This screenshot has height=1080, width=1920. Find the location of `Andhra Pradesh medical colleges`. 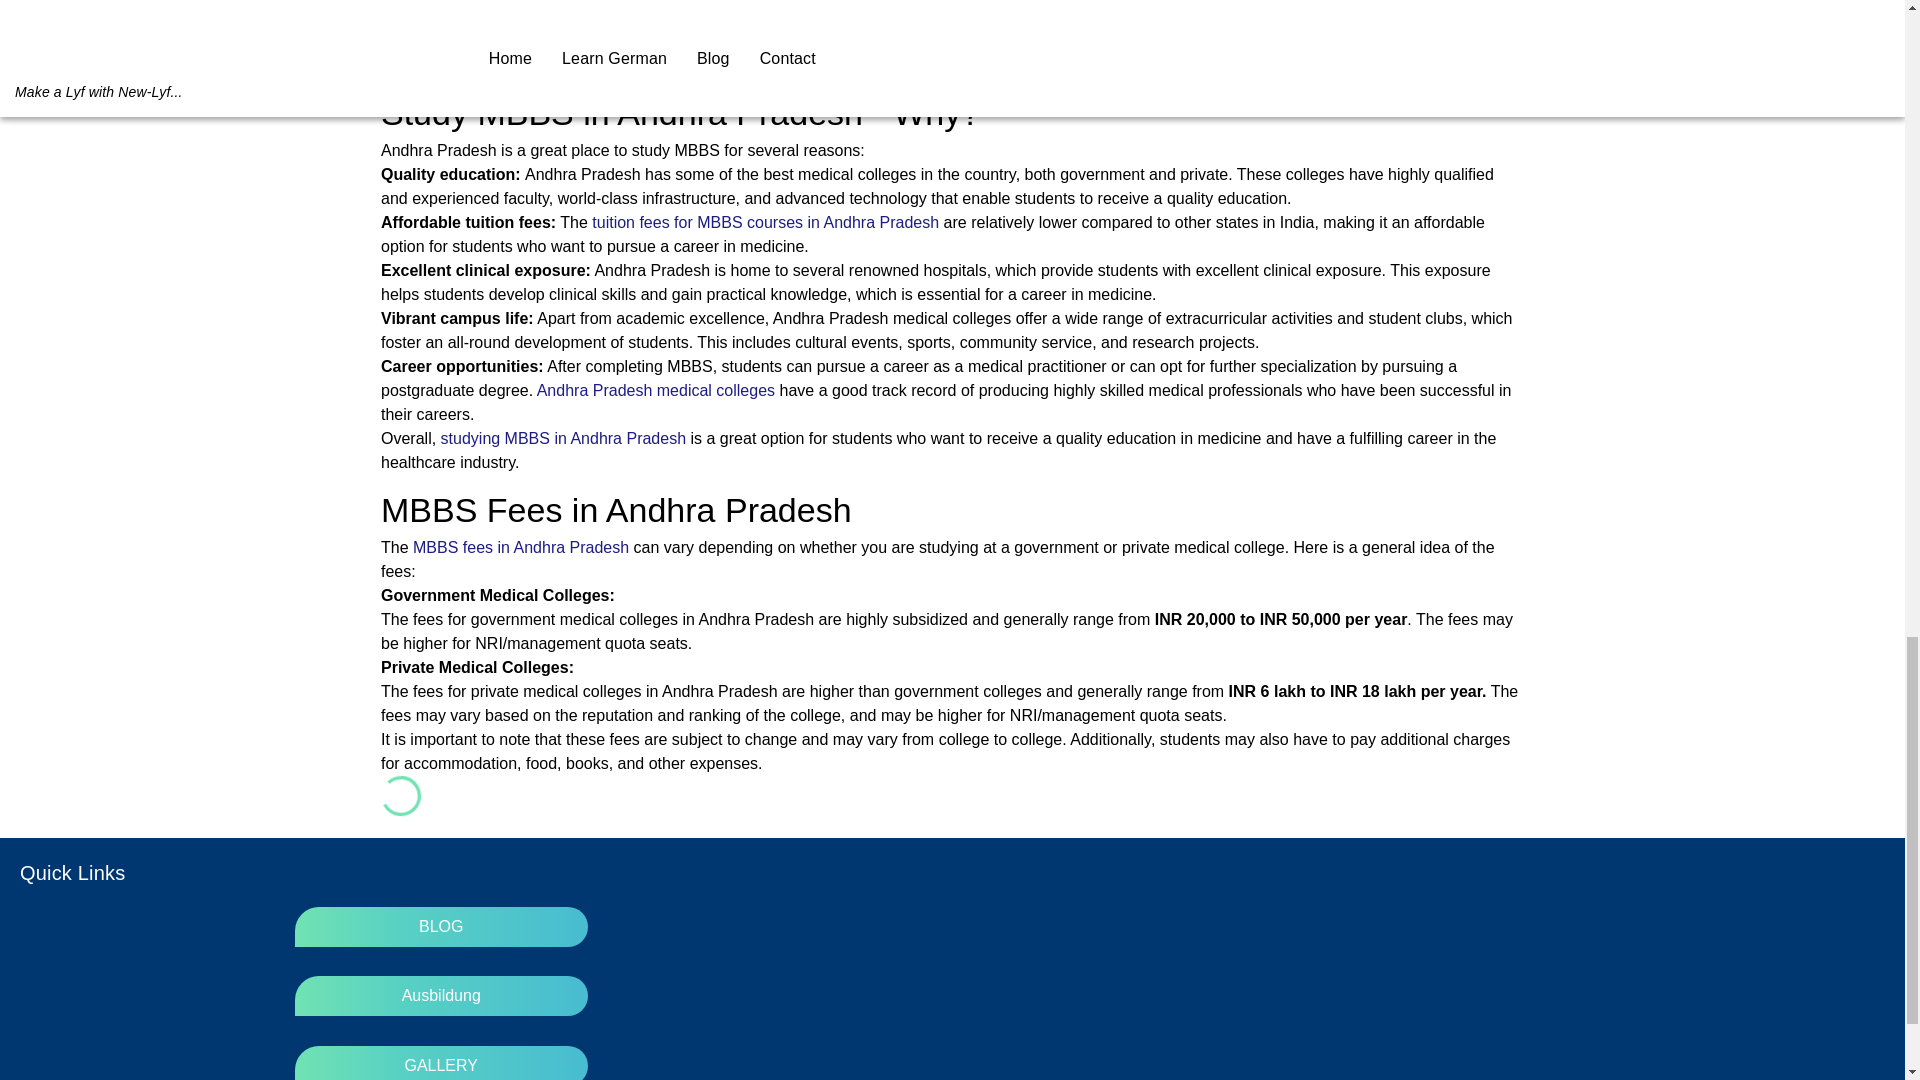

Andhra Pradesh medical colleges is located at coordinates (656, 390).